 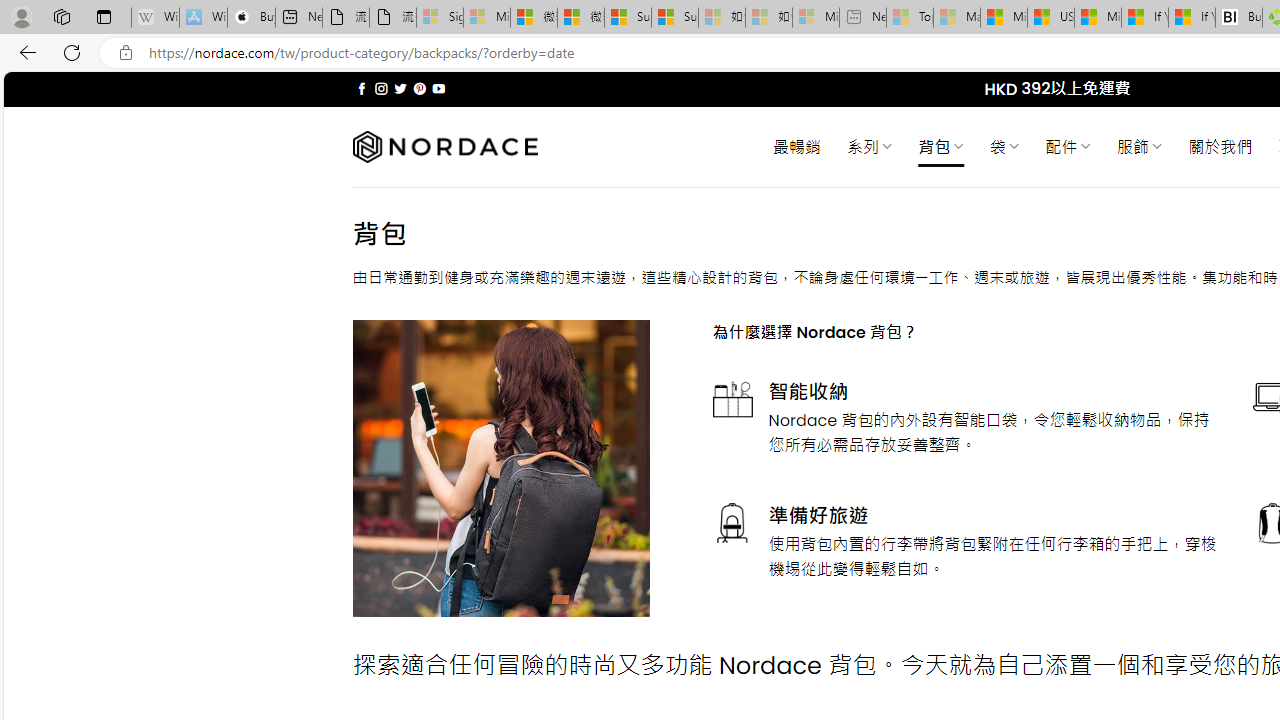 I want to click on Follow on YouTube, so click(x=438, y=88).